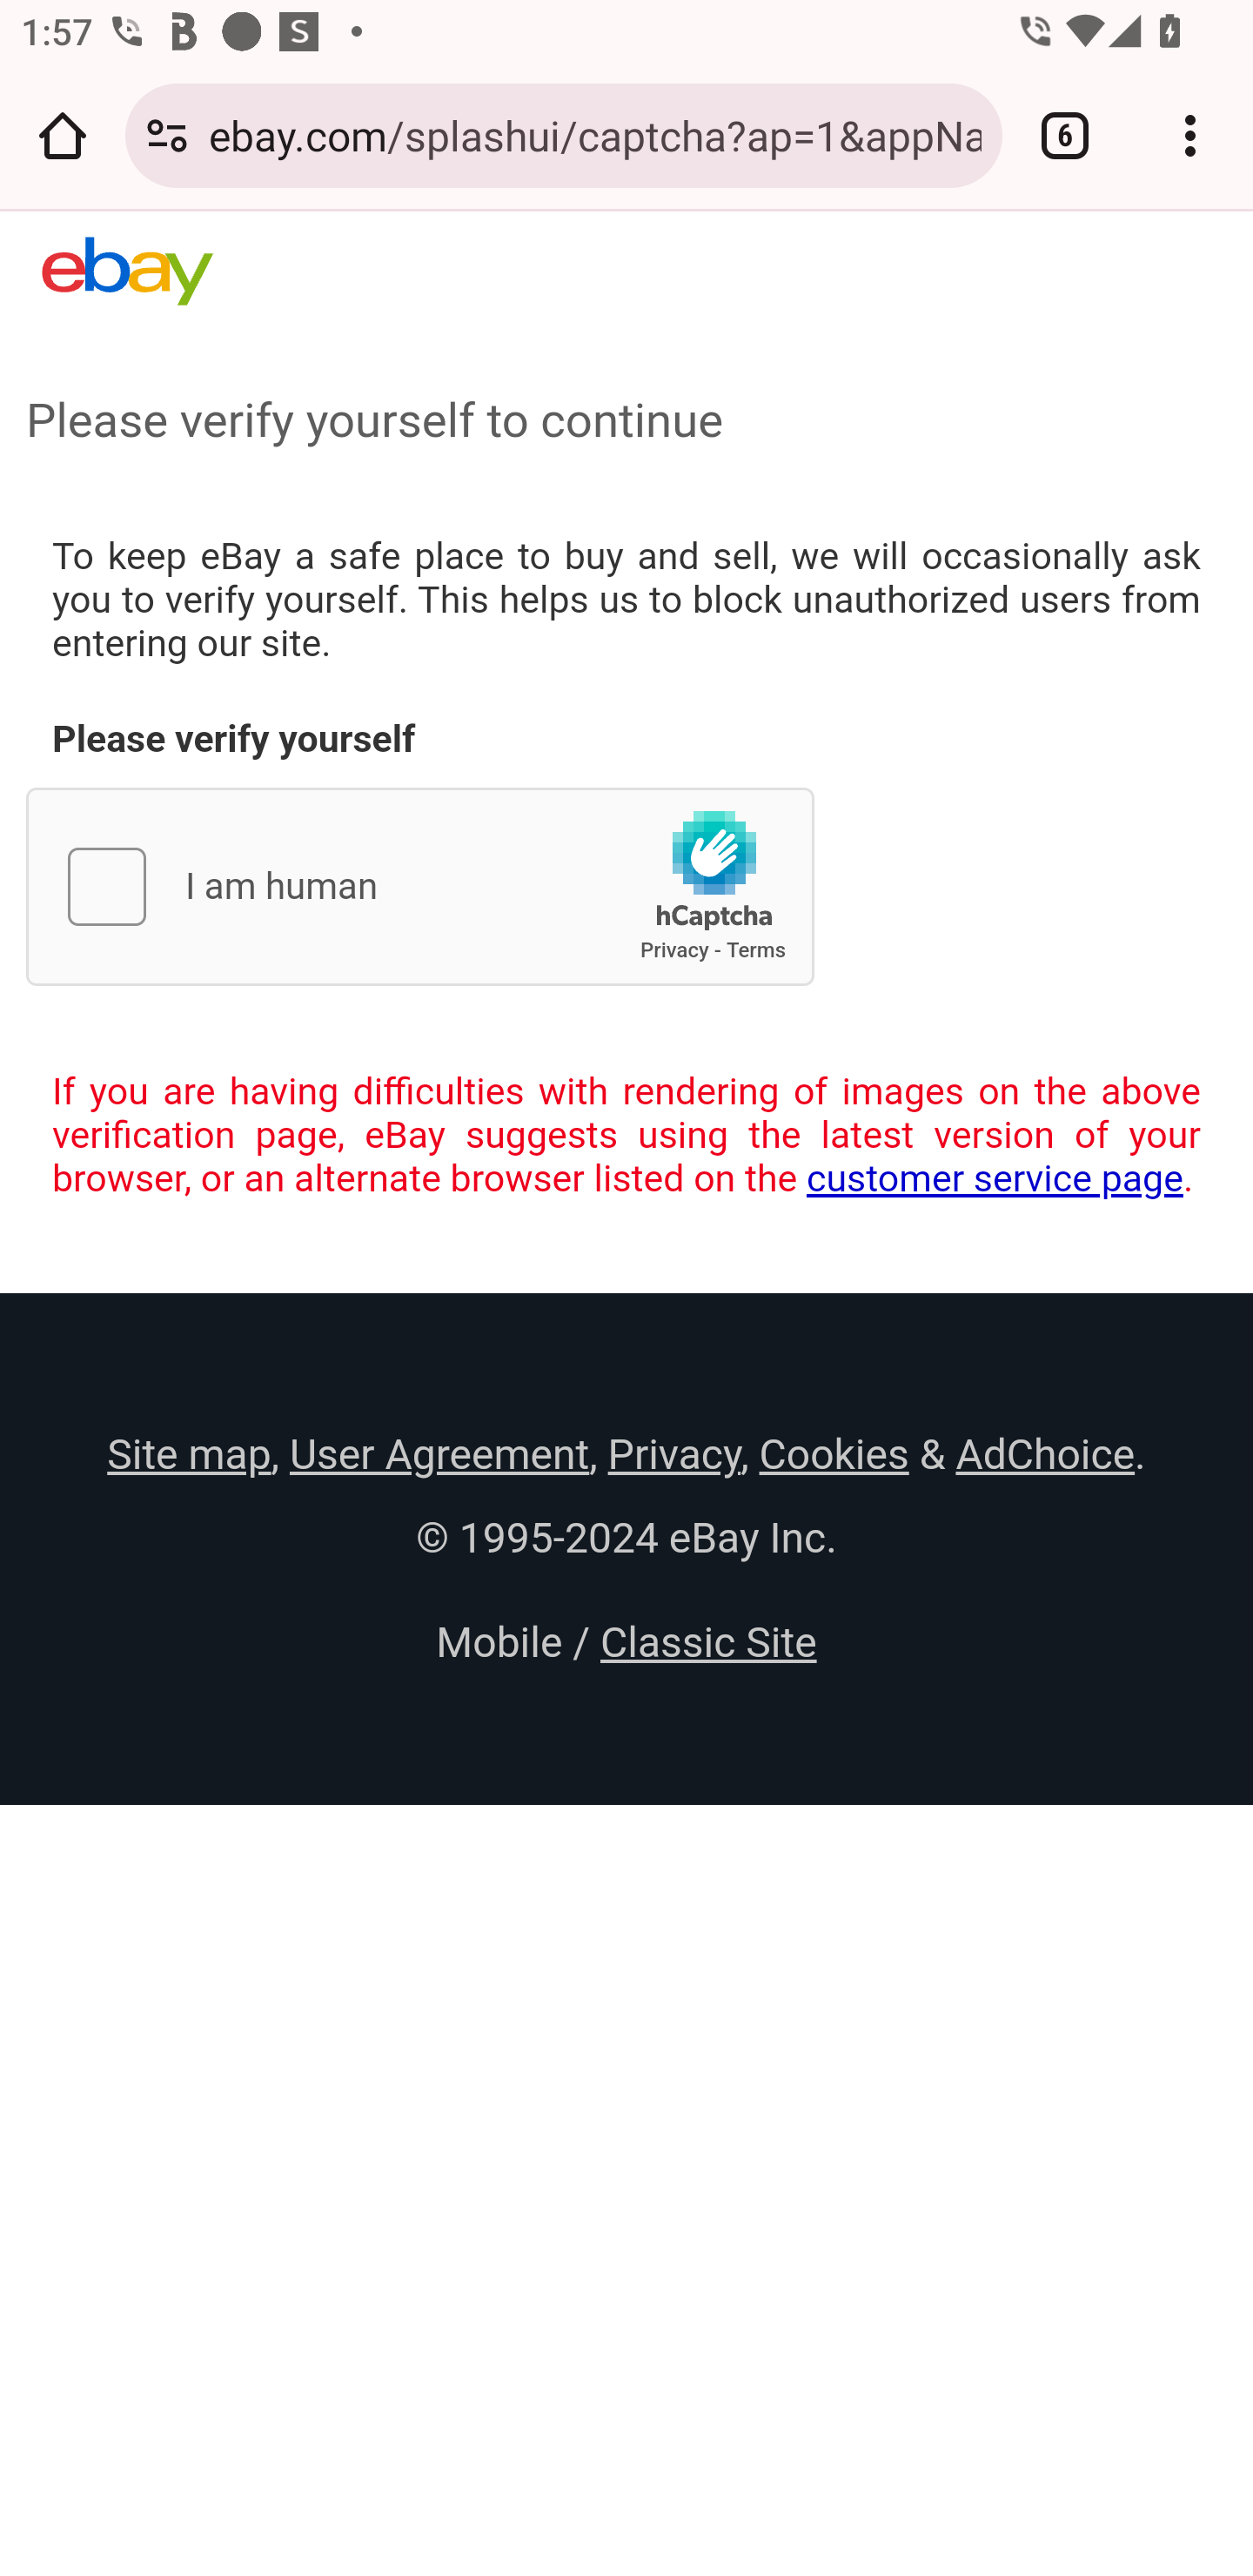 The width and height of the screenshot is (1253, 2576). What do you see at coordinates (189, 1453) in the screenshot?
I see `Site map` at bounding box center [189, 1453].